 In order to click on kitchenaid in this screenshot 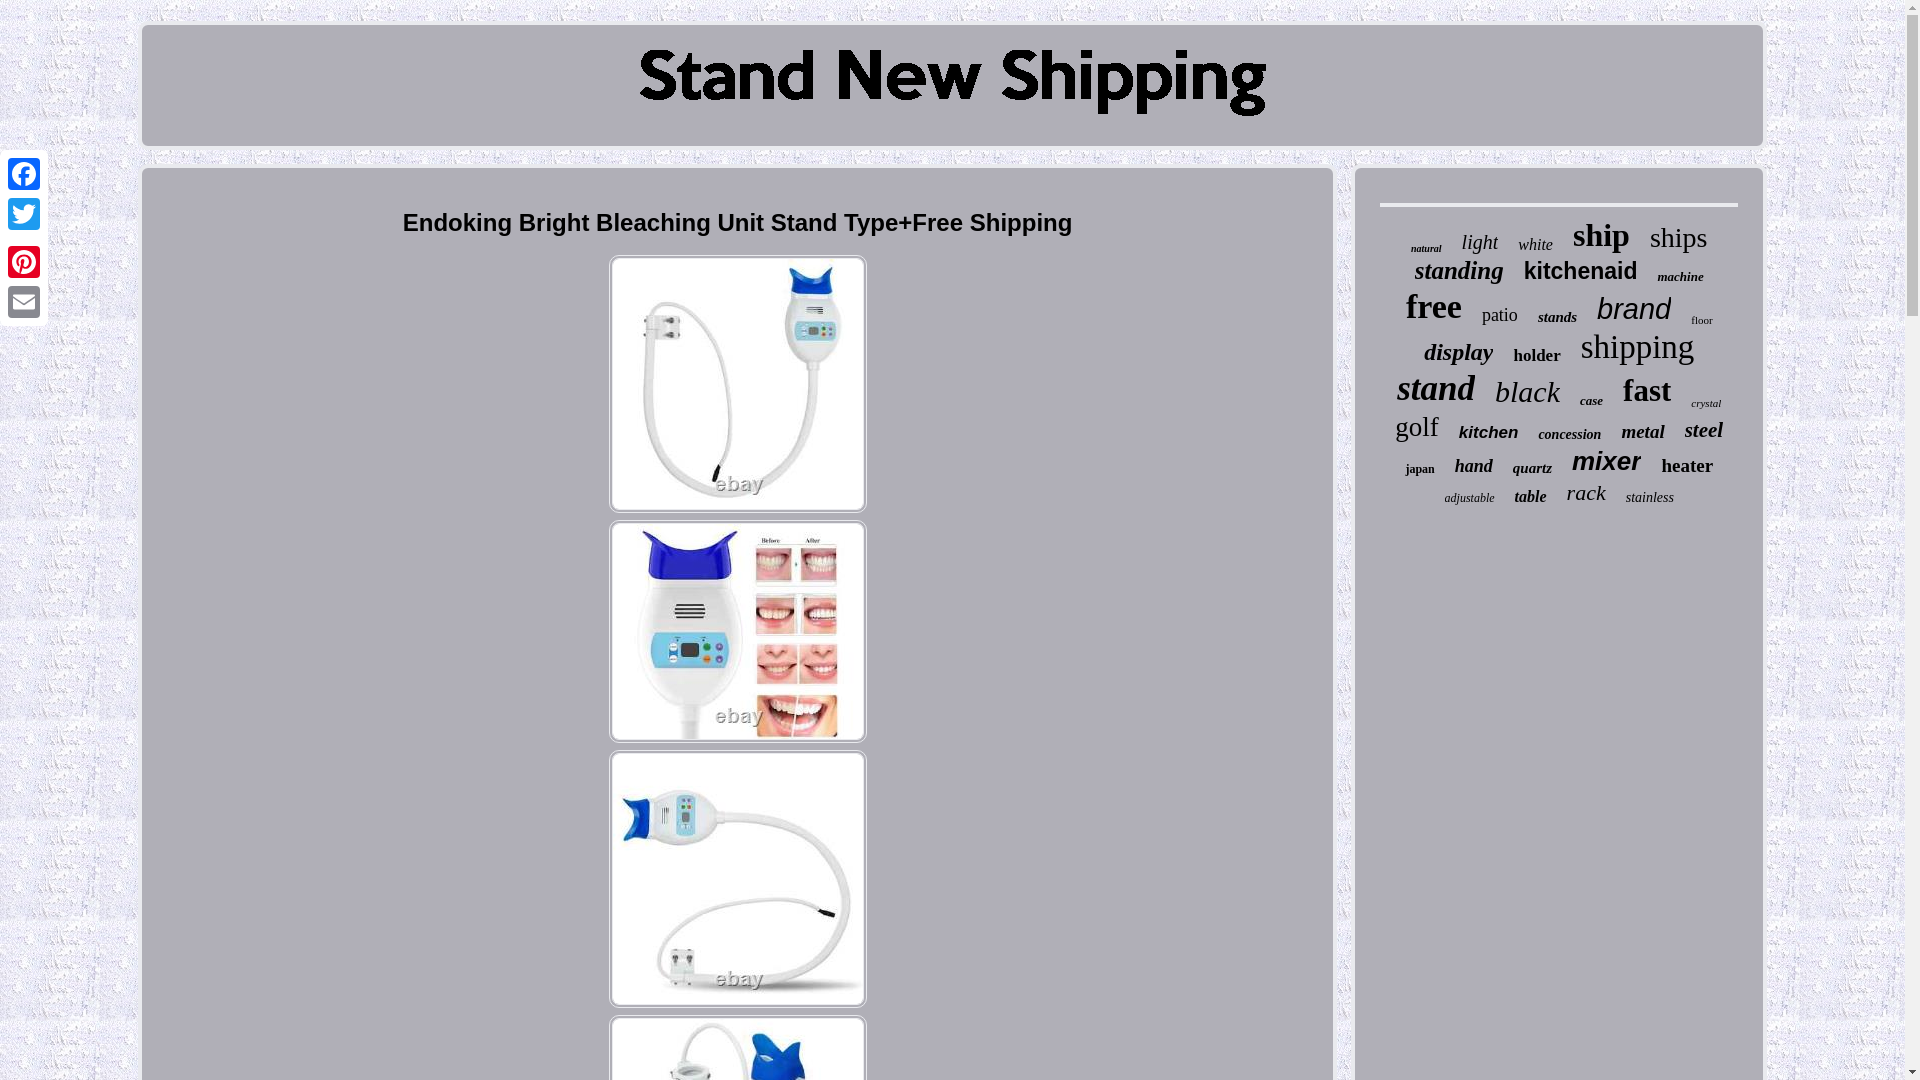, I will do `click(1580, 272)`.